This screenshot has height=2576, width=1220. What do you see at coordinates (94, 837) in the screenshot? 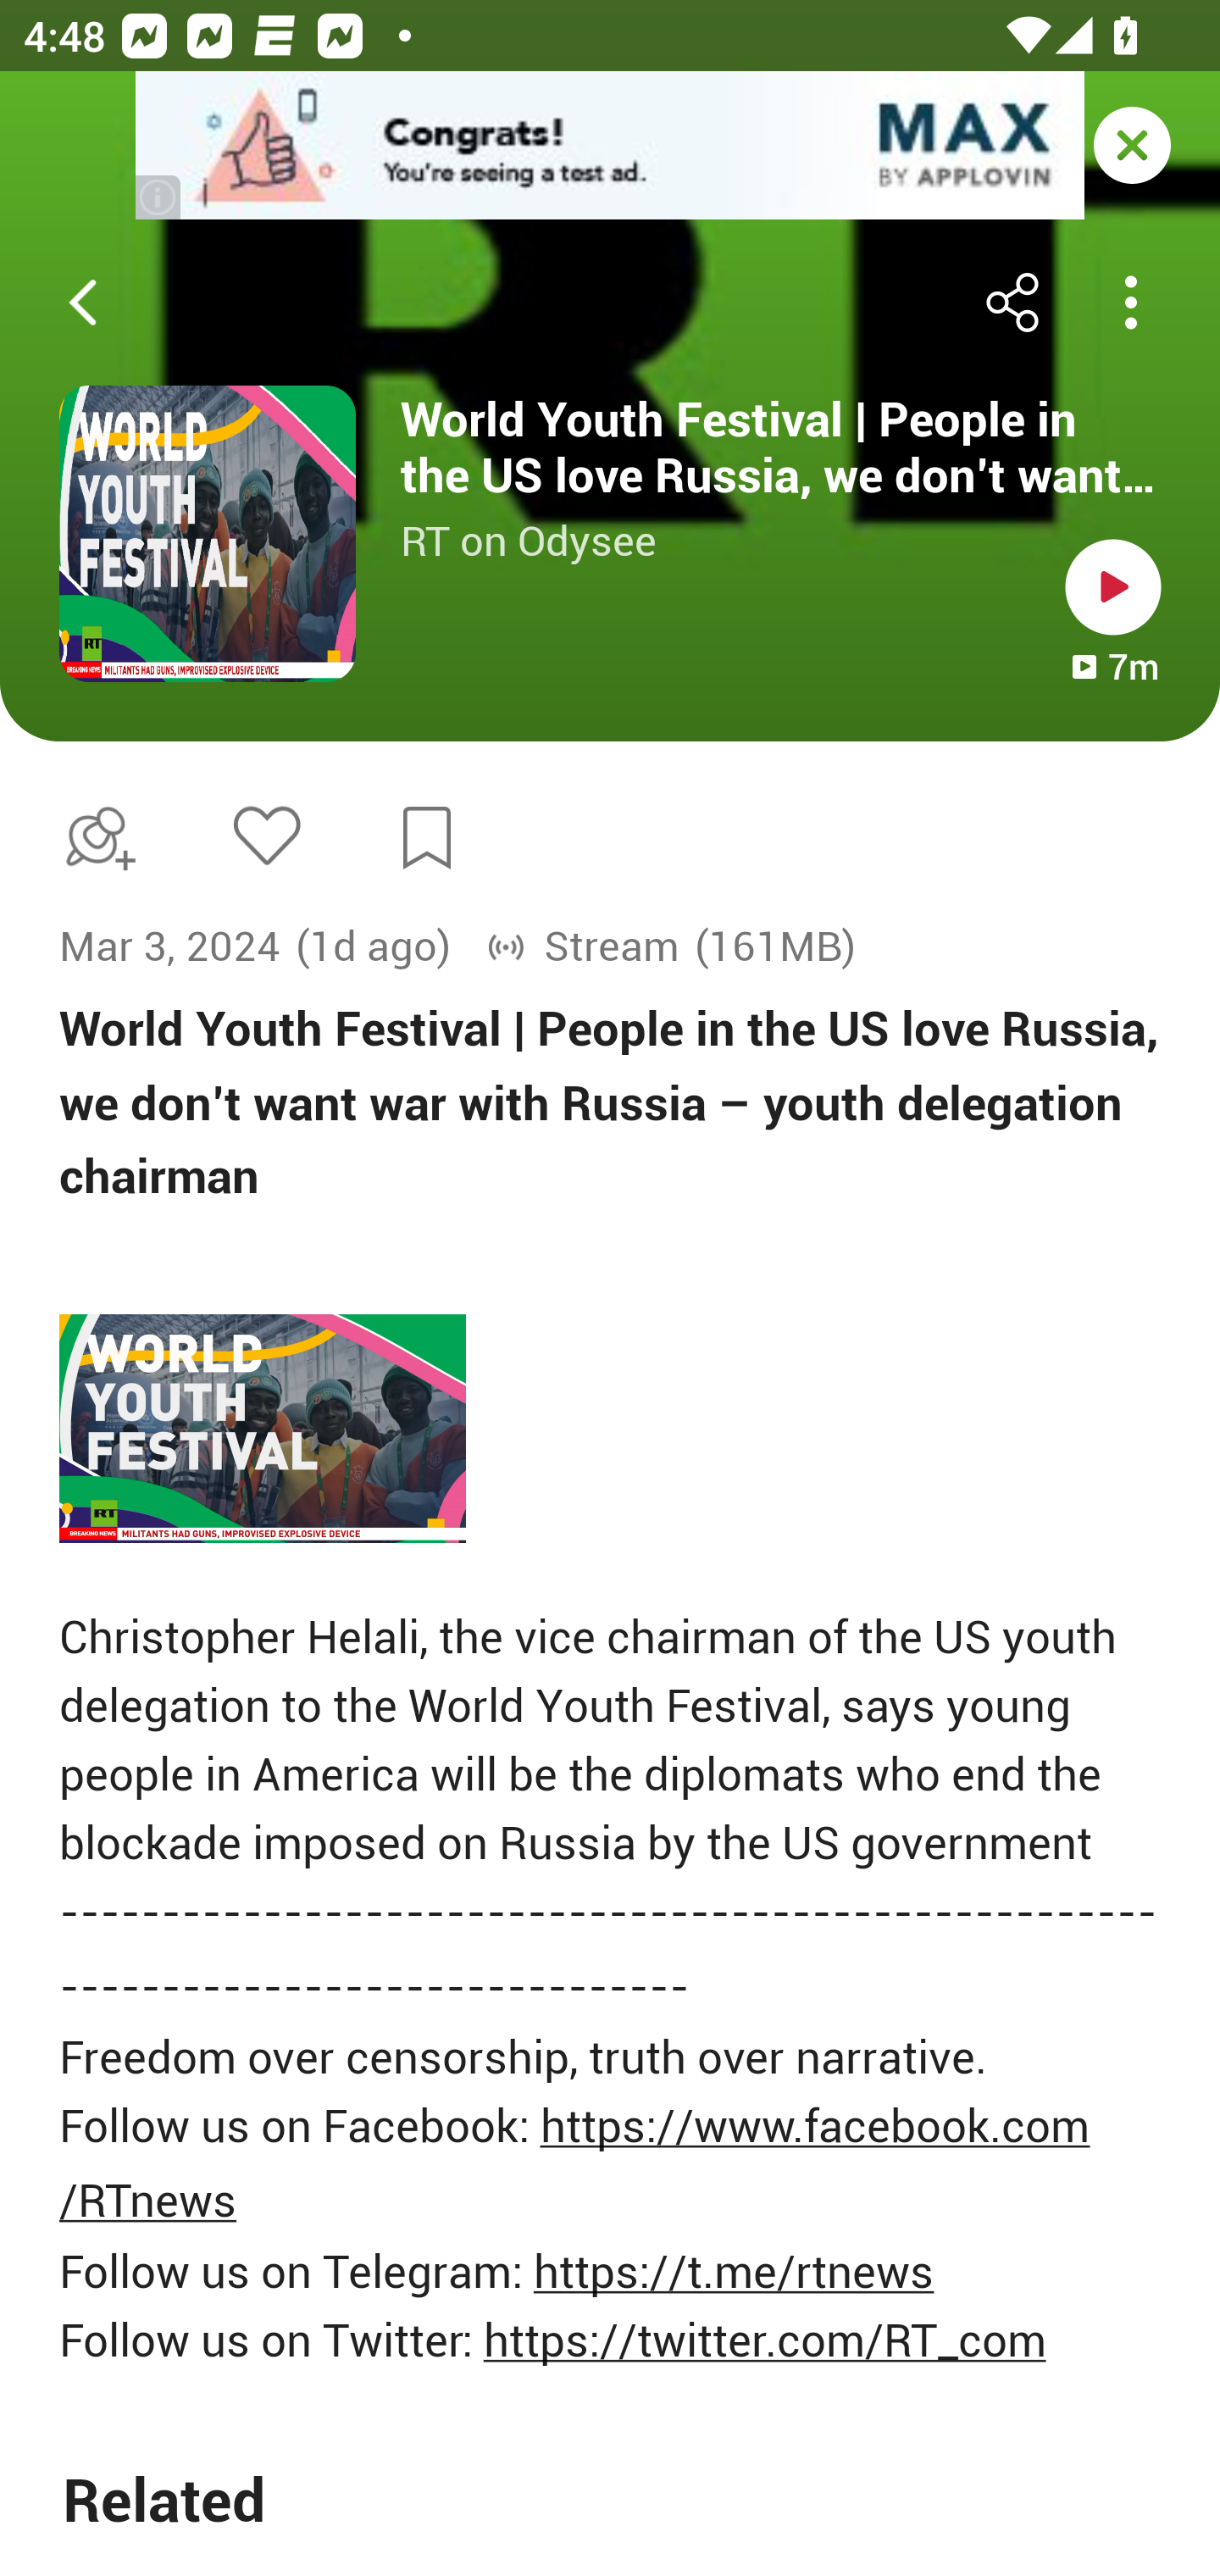
I see `Add episode to Play Later` at bounding box center [94, 837].